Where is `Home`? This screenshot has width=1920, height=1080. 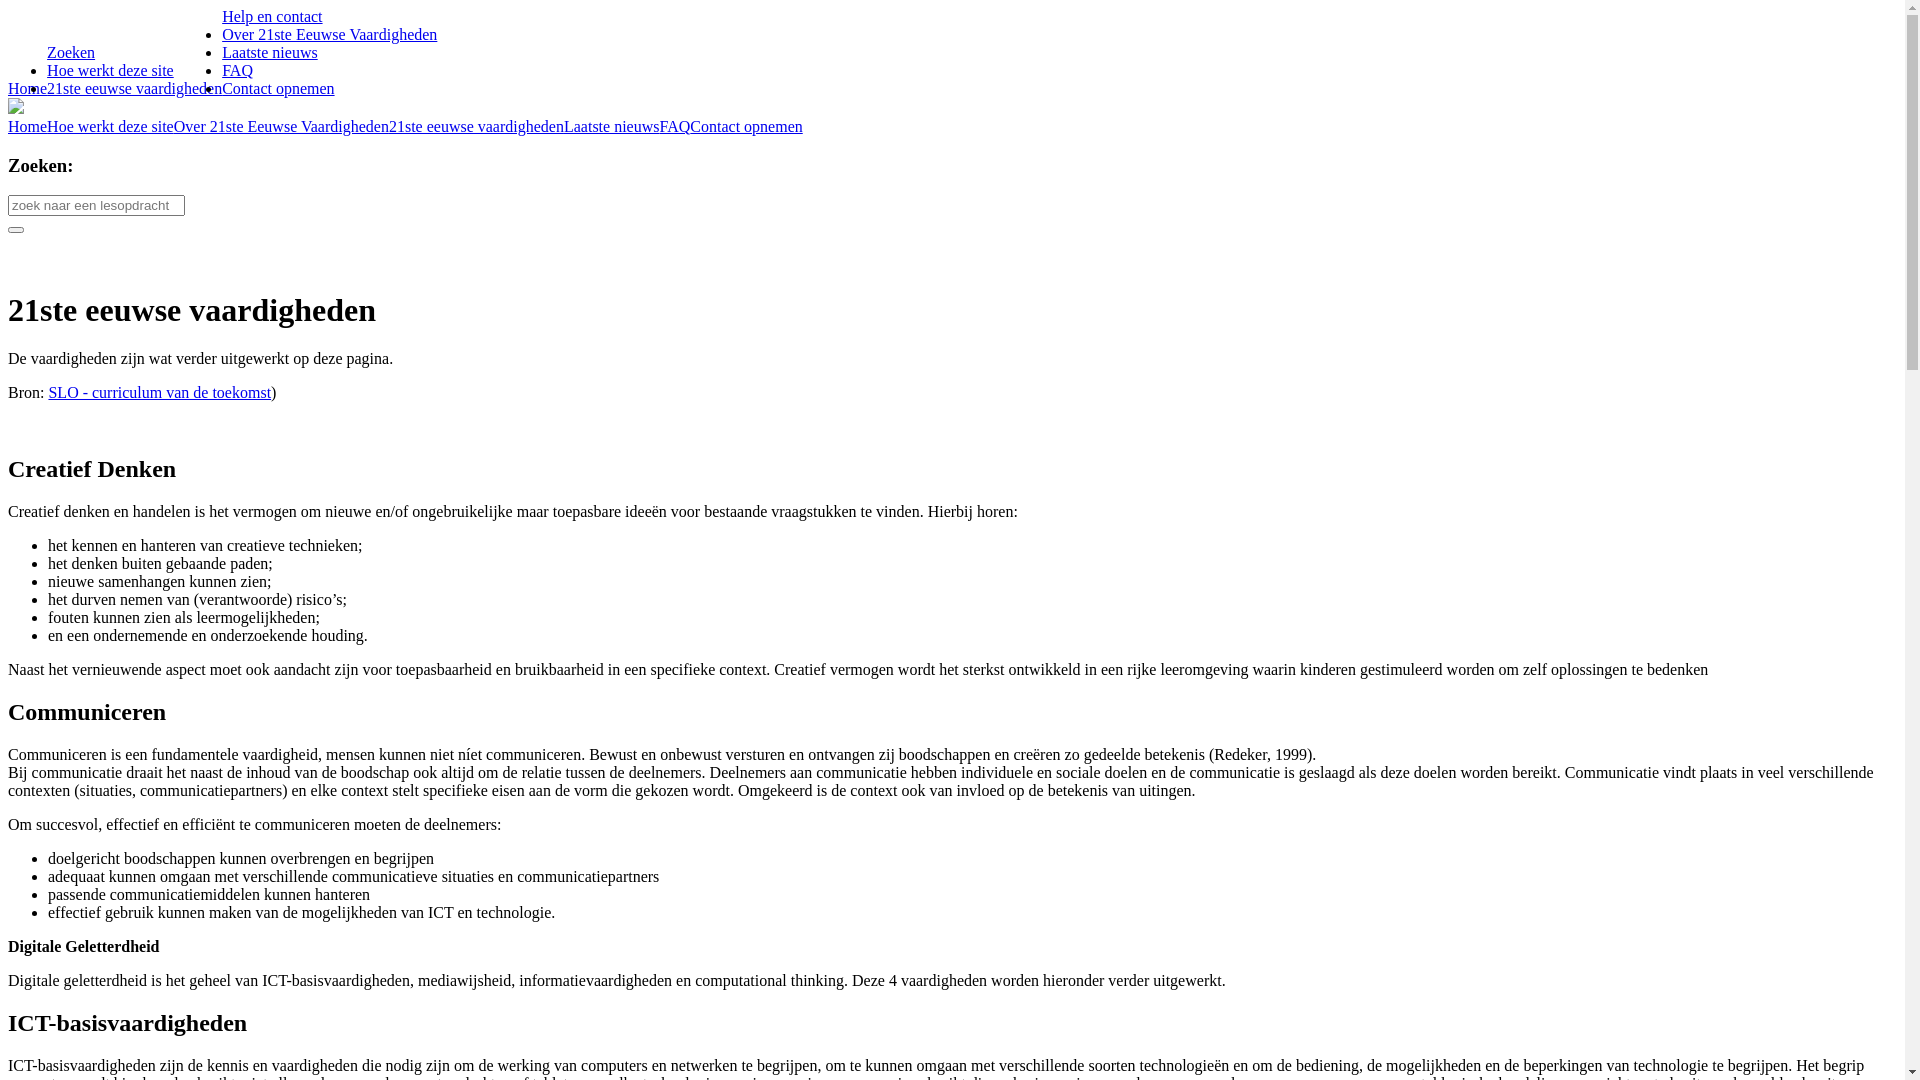
Home is located at coordinates (28, 88).